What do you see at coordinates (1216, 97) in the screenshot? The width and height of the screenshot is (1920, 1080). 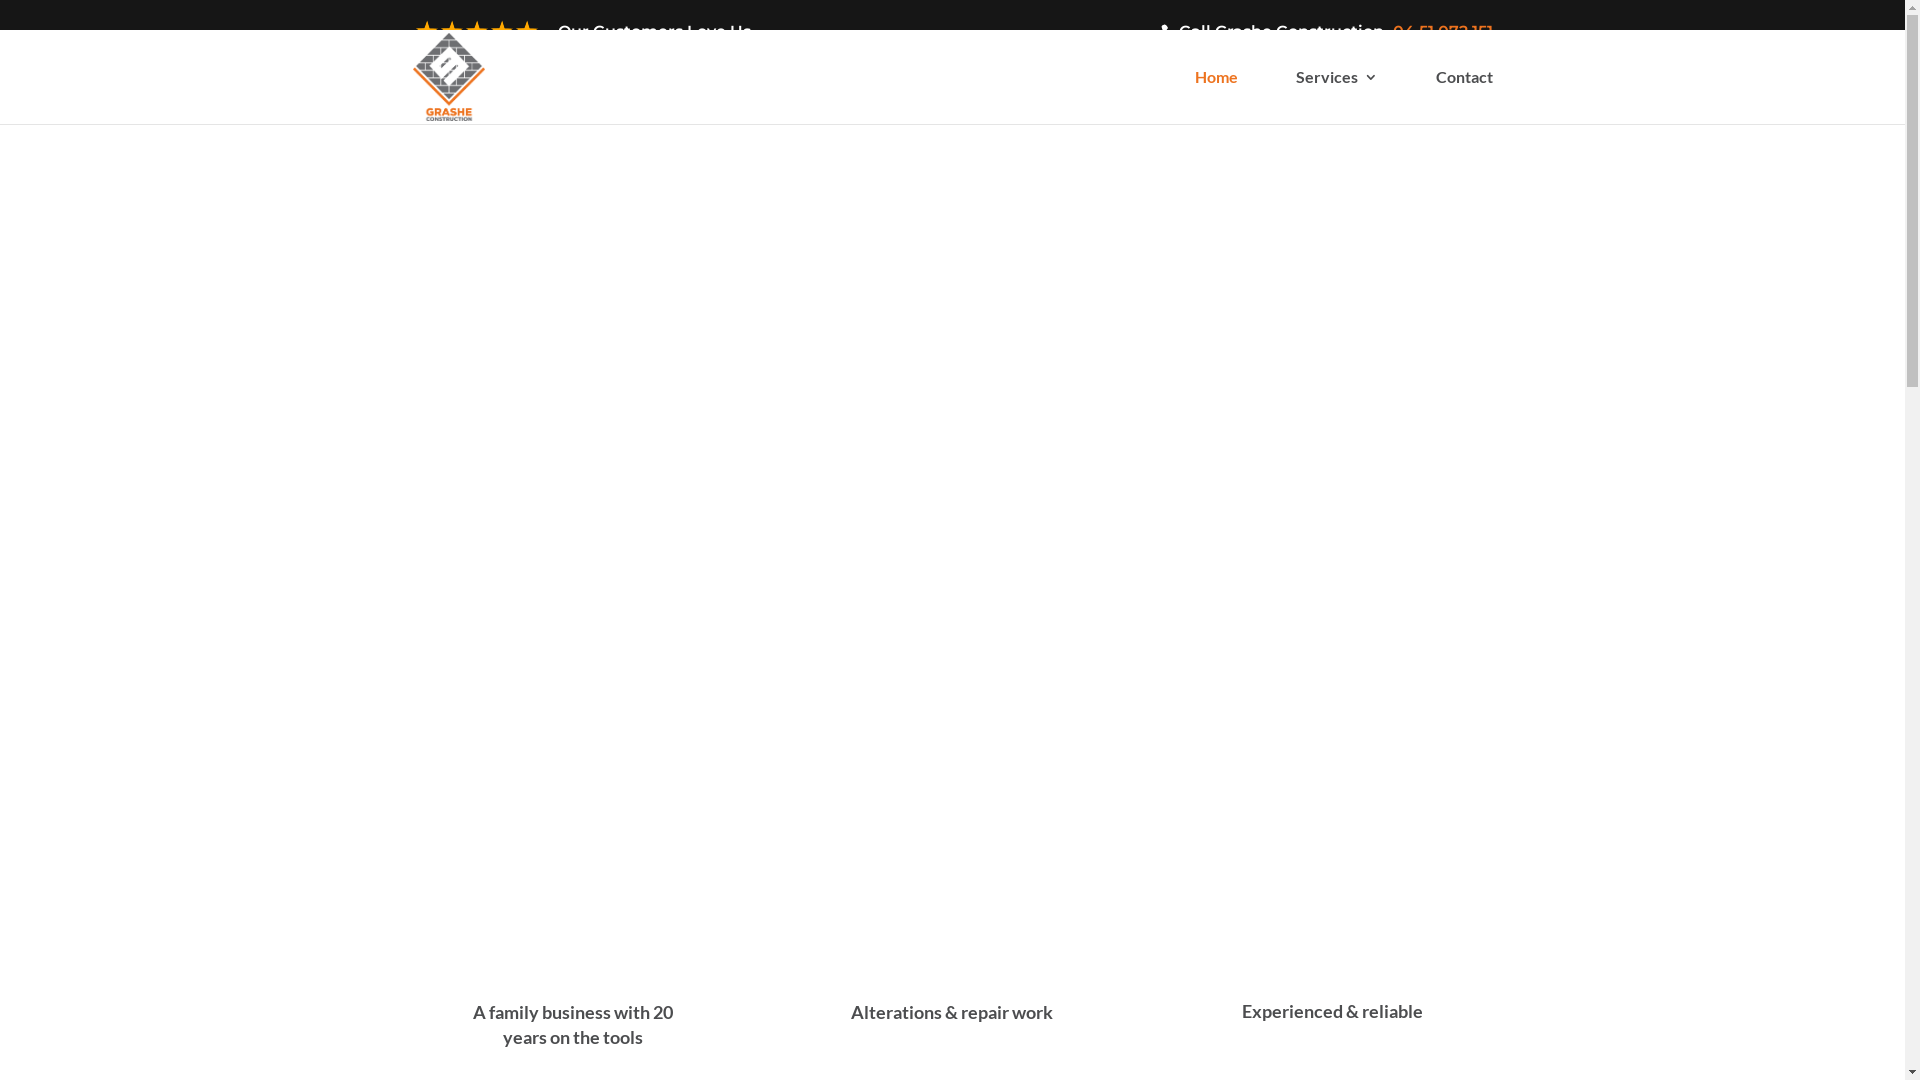 I see `Home` at bounding box center [1216, 97].